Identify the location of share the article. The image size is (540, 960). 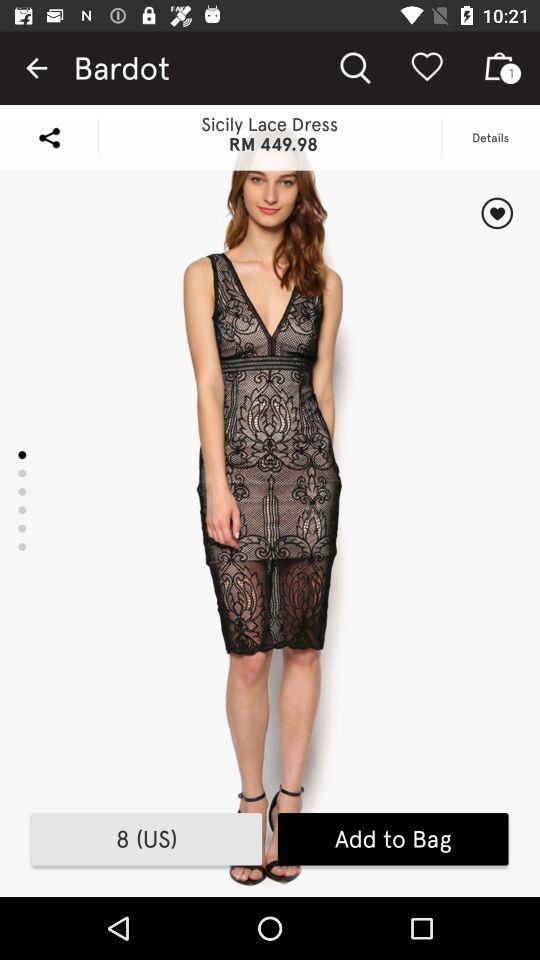
(49, 138).